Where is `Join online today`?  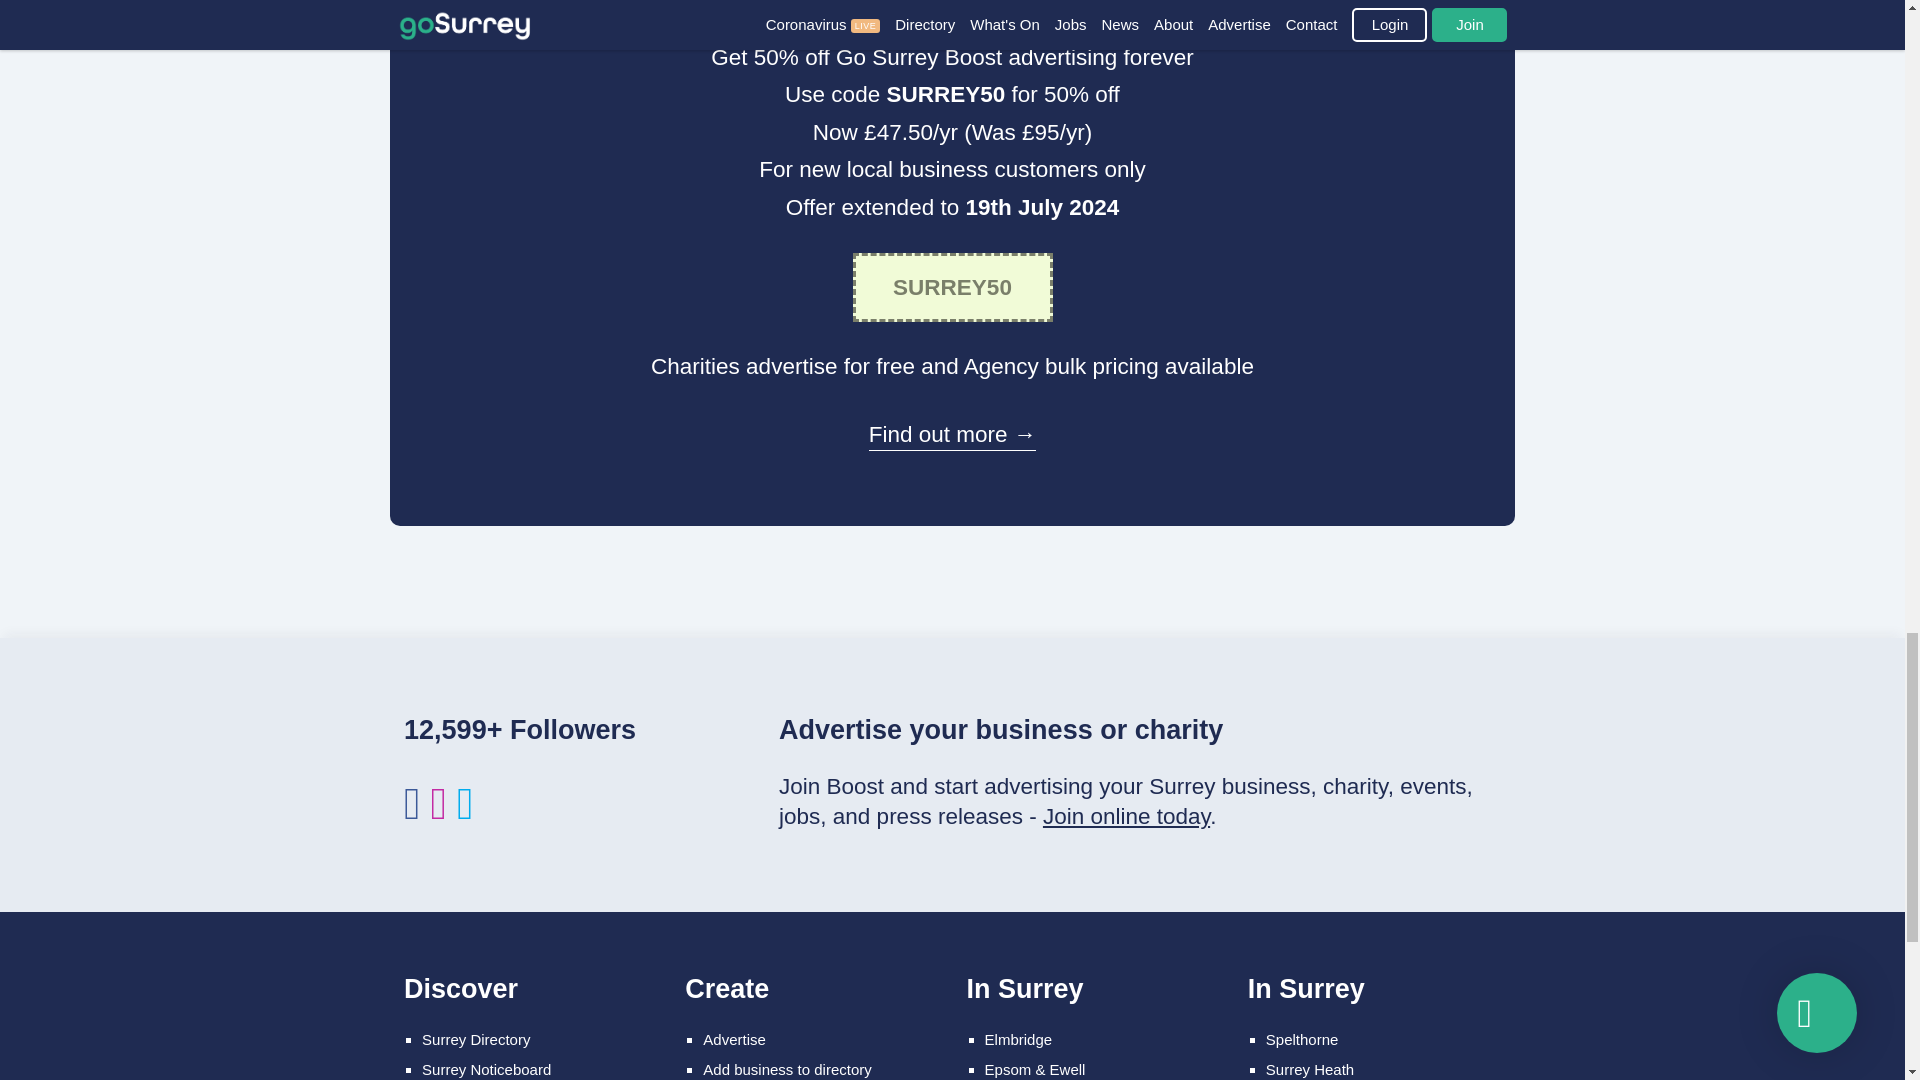
Join online today is located at coordinates (1126, 816).